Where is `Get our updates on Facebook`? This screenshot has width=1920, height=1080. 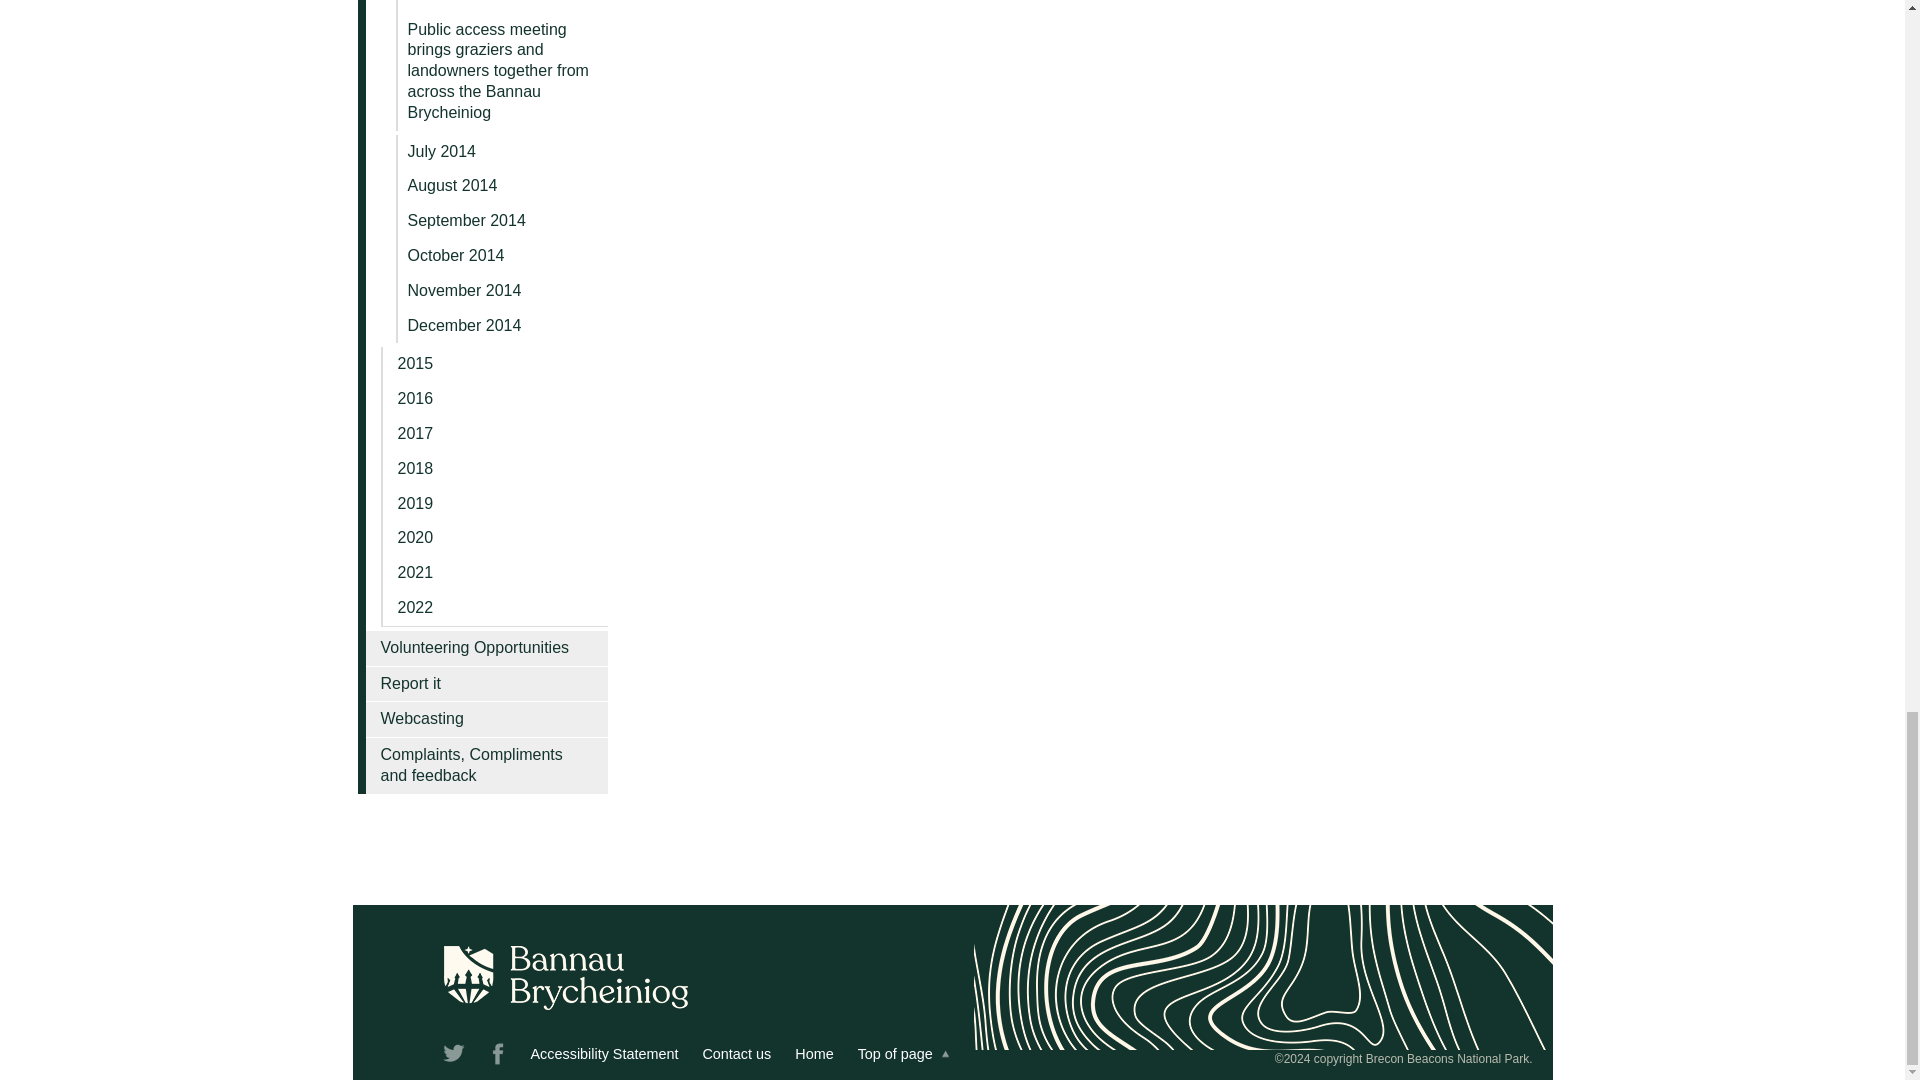 Get our updates on Facebook is located at coordinates (498, 1057).